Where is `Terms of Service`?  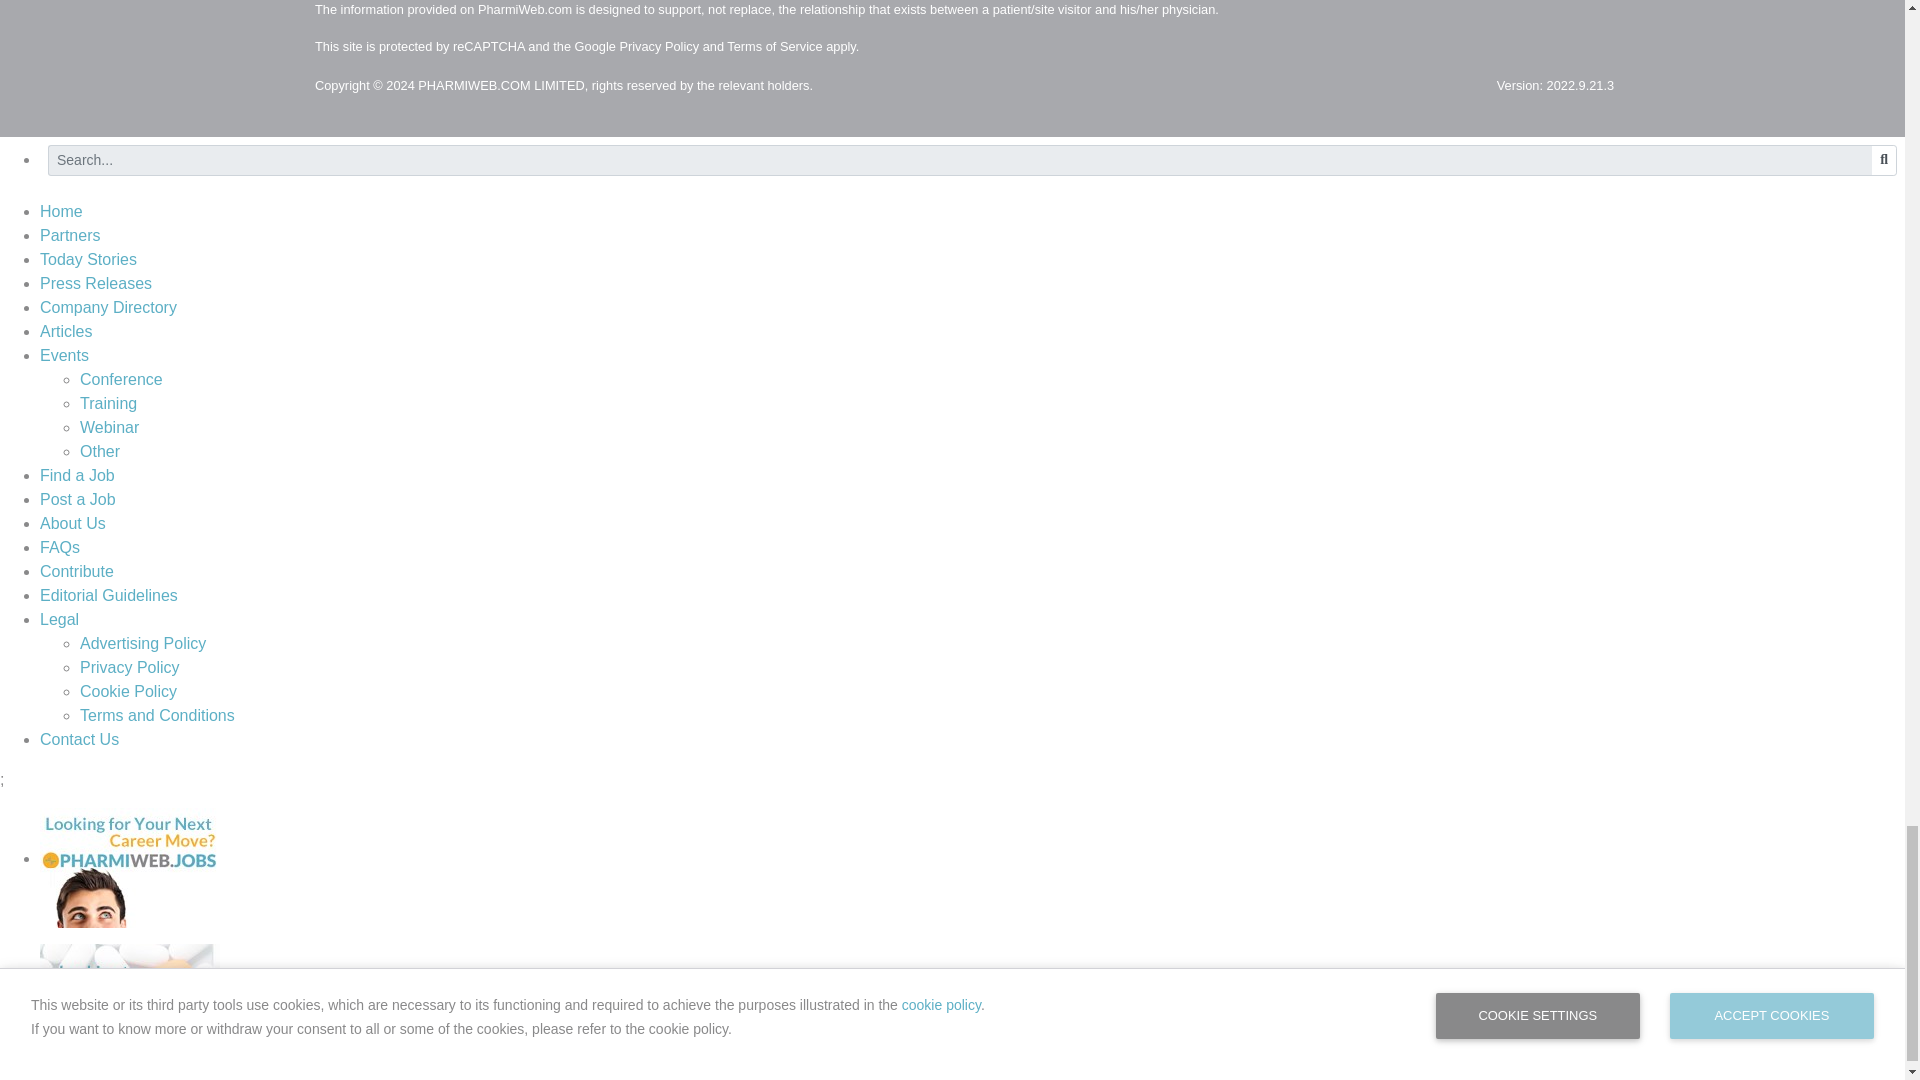 Terms of Service is located at coordinates (774, 46).